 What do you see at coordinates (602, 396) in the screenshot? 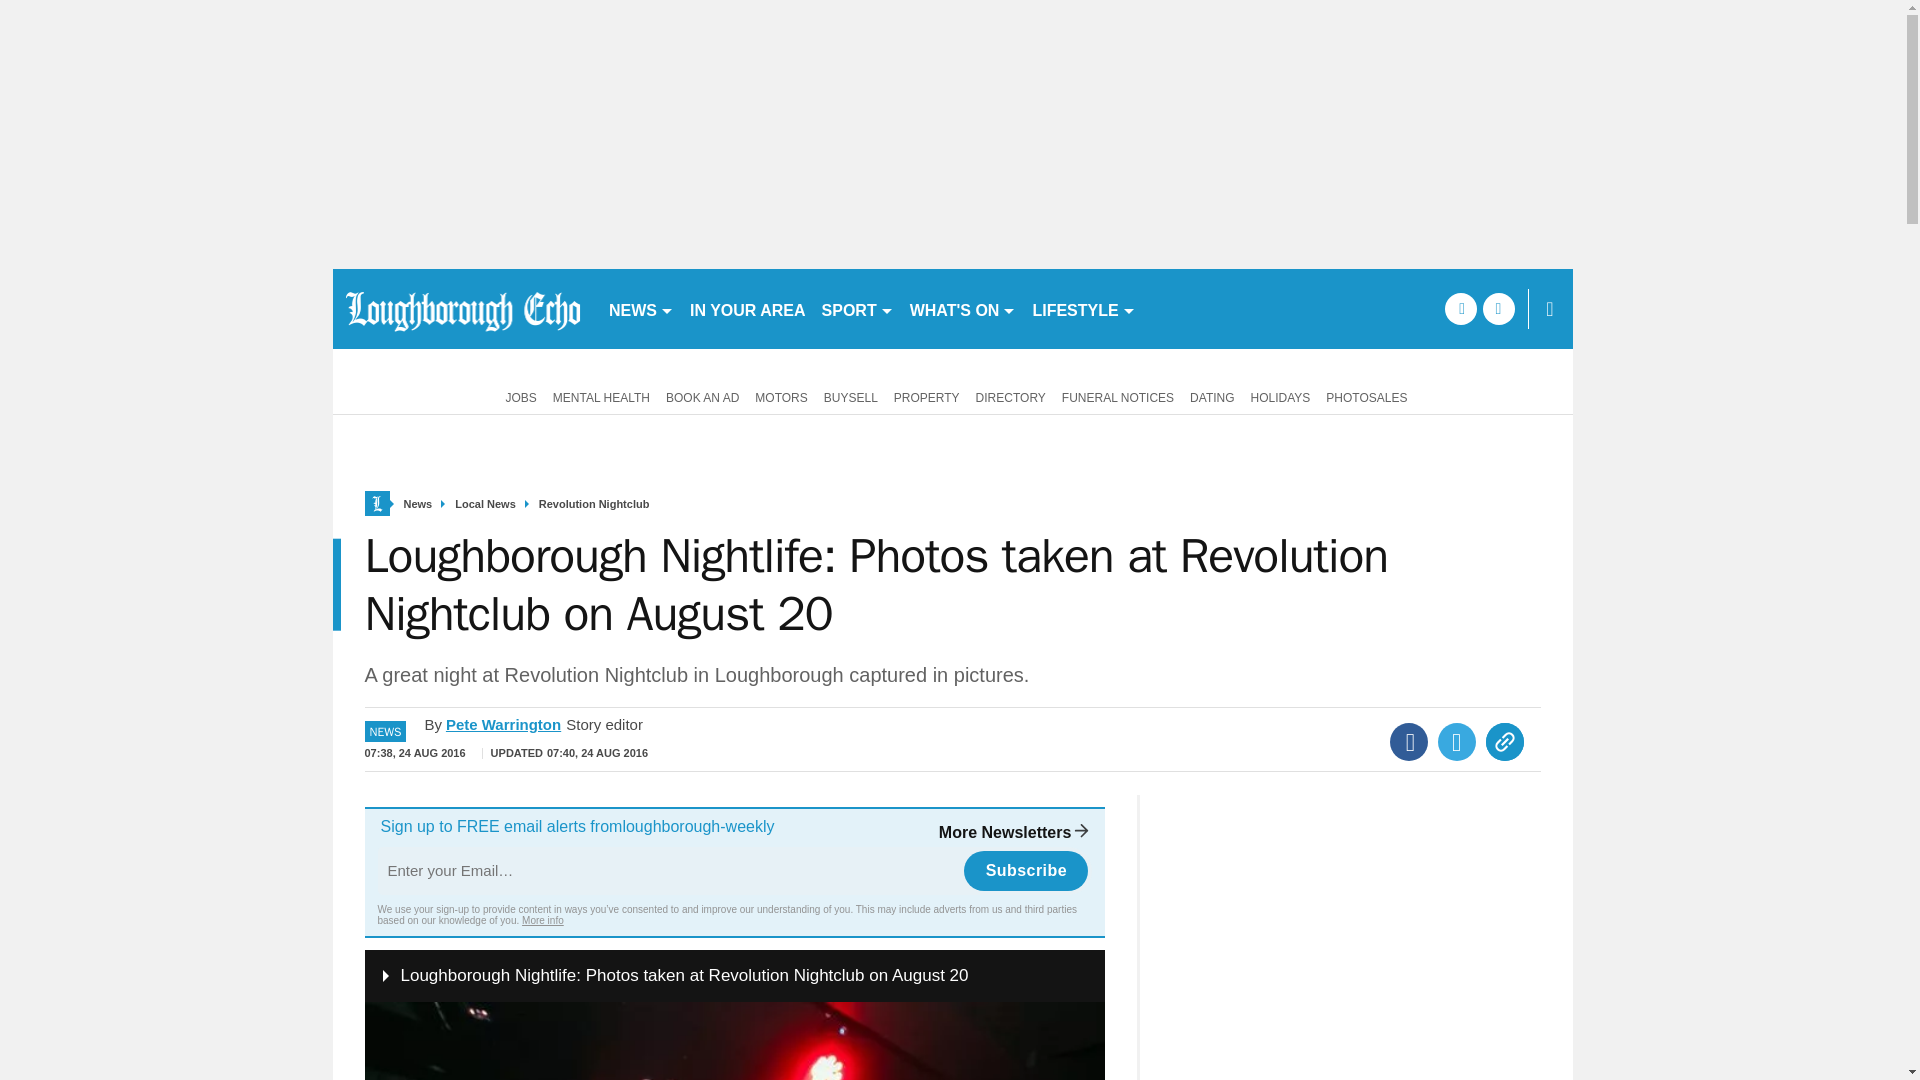
I see `MENTAL HEALTH` at bounding box center [602, 396].